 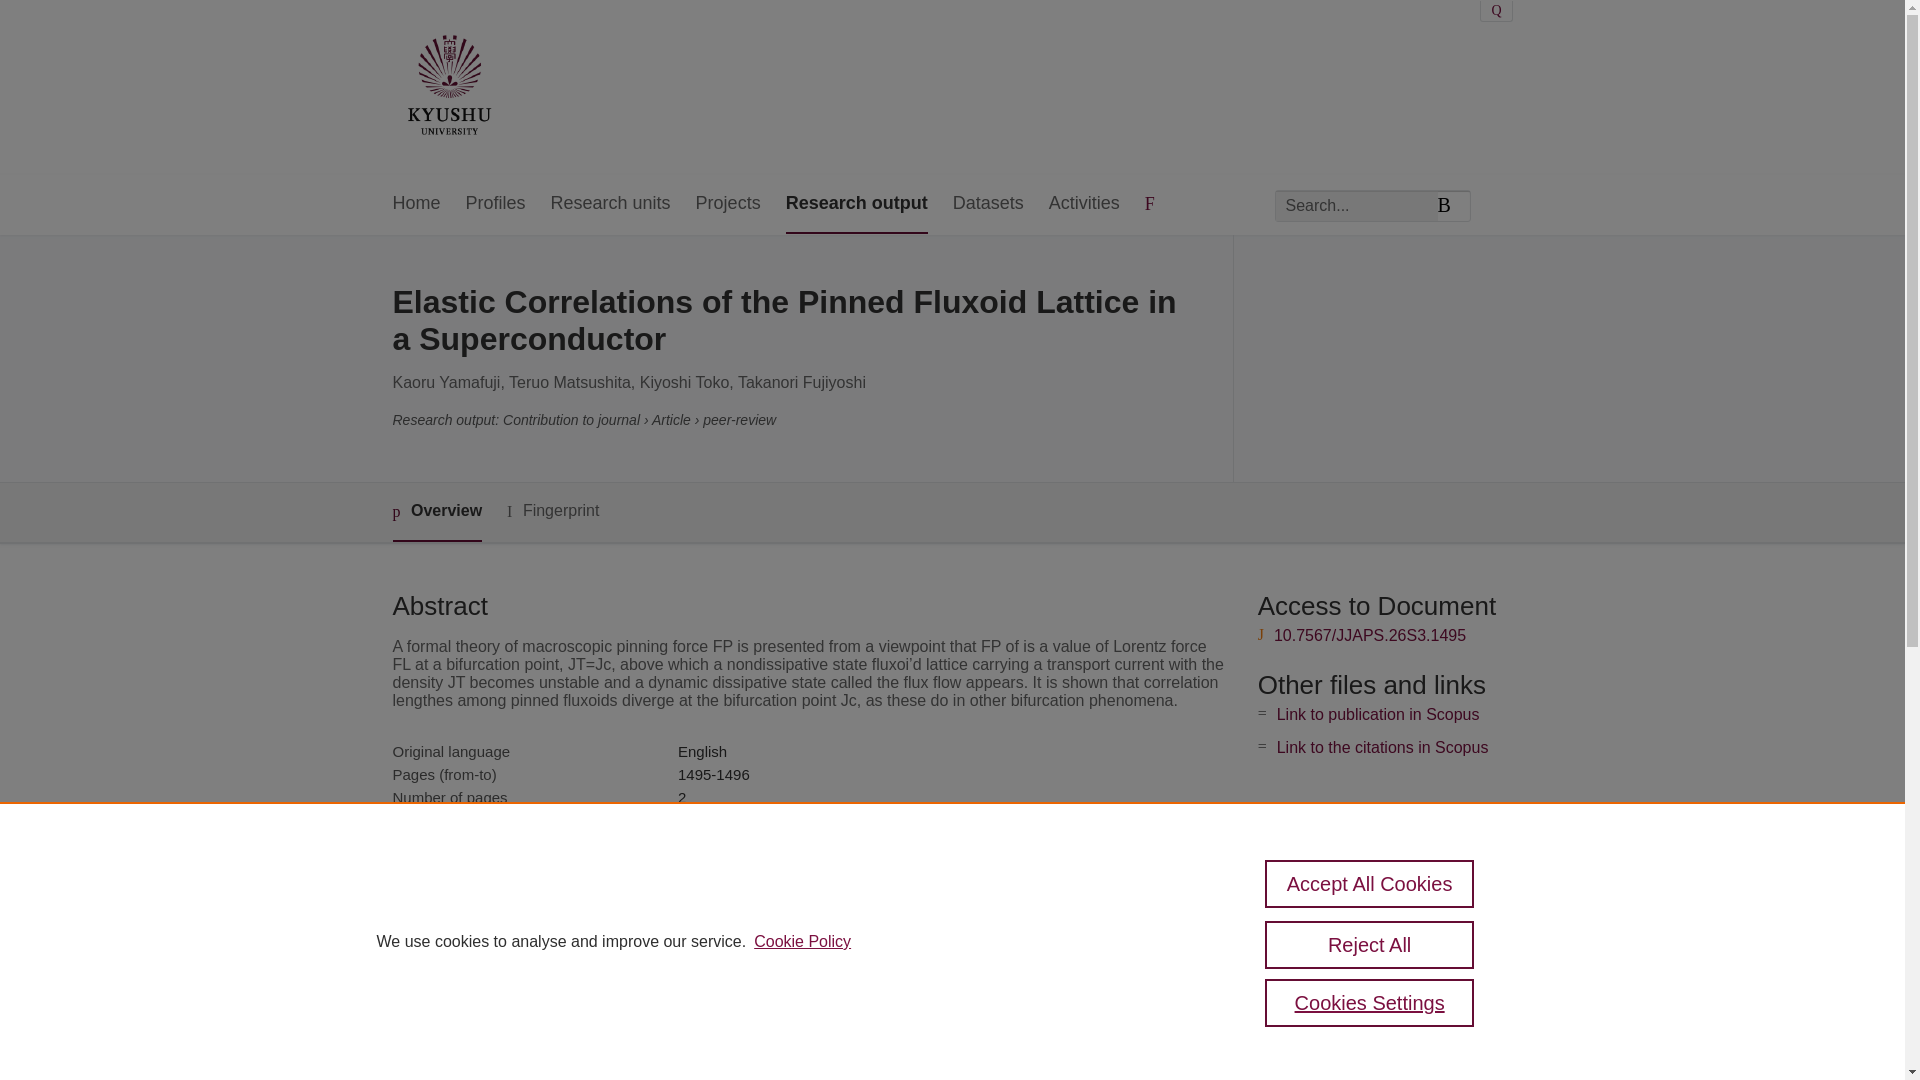 What do you see at coordinates (1084, 204) in the screenshot?
I see `Activities` at bounding box center [1084, 204].